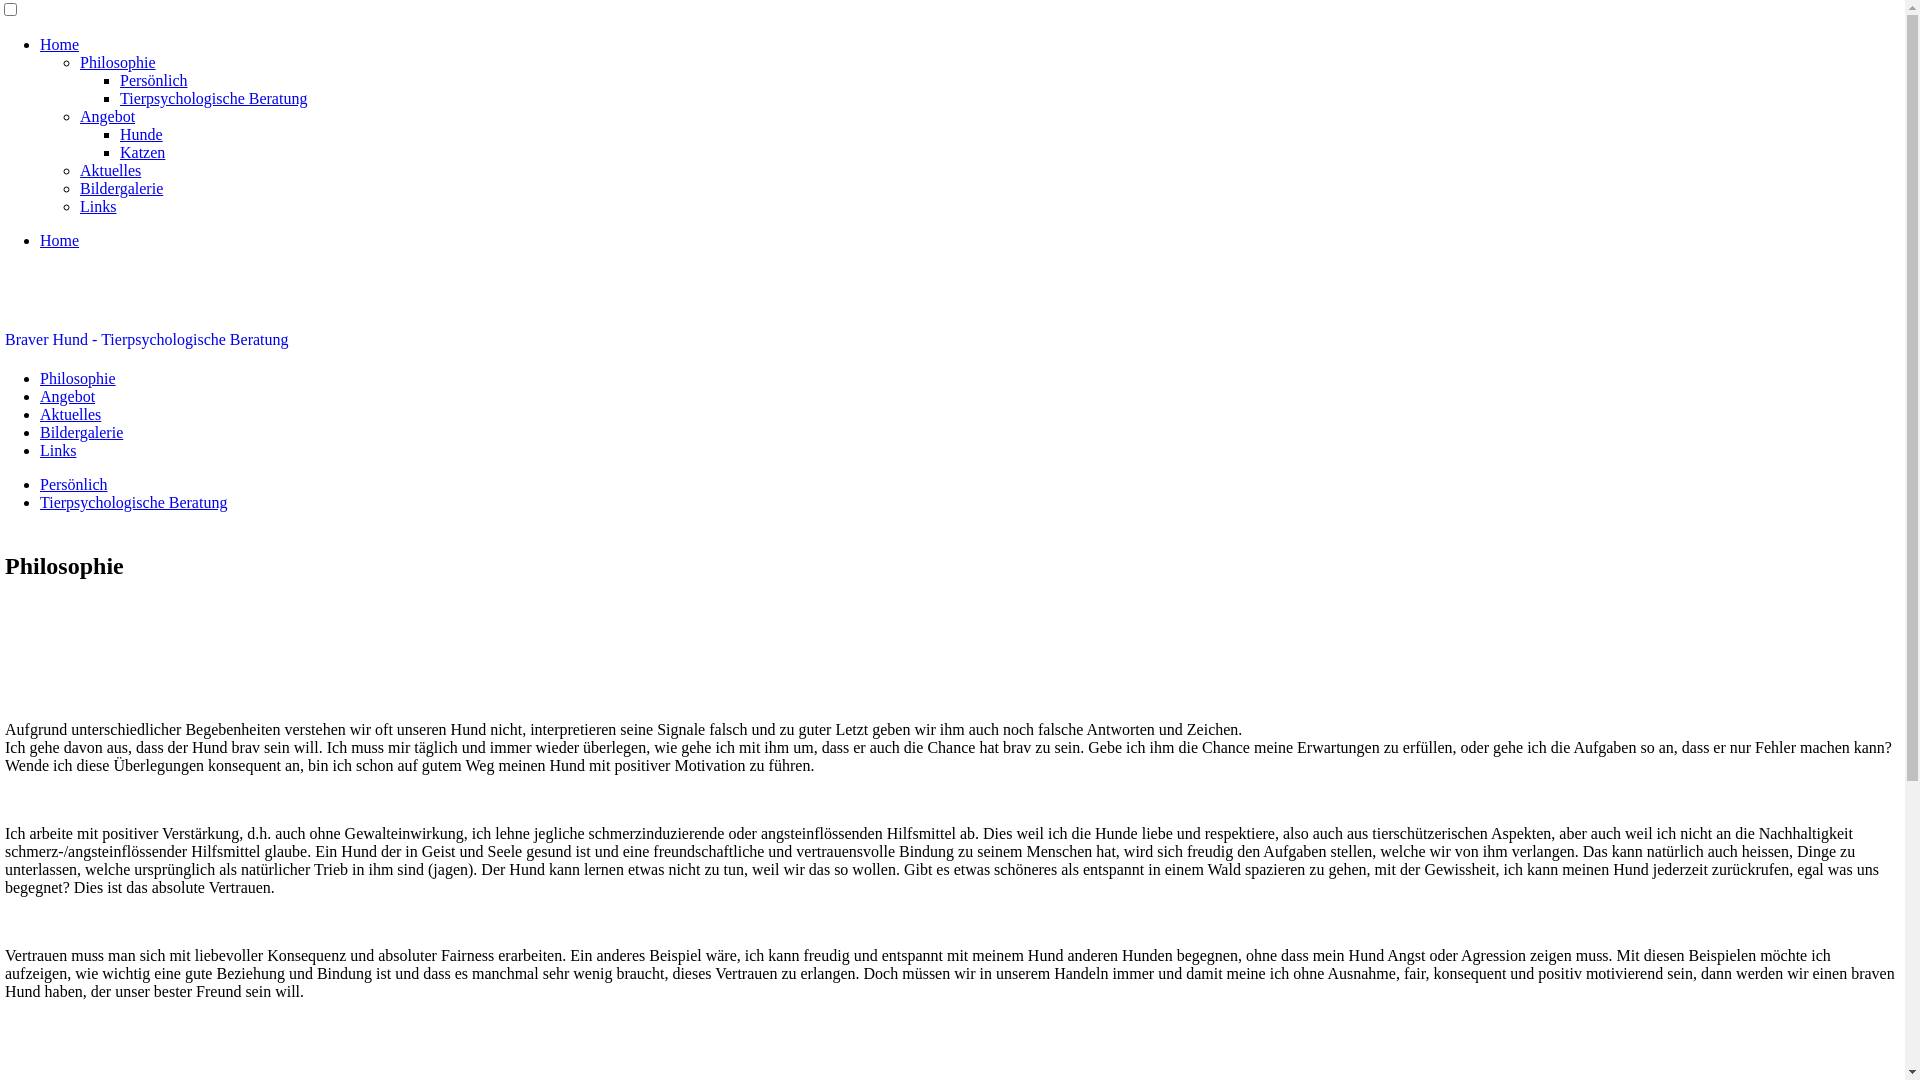 Image resolution: width=1920 pixels, height=1080 pixels. Describe the element at coordinates (147, 340) in the screenshot. I see `Braver Hund - Tierpsychologische Beratung` at that location.